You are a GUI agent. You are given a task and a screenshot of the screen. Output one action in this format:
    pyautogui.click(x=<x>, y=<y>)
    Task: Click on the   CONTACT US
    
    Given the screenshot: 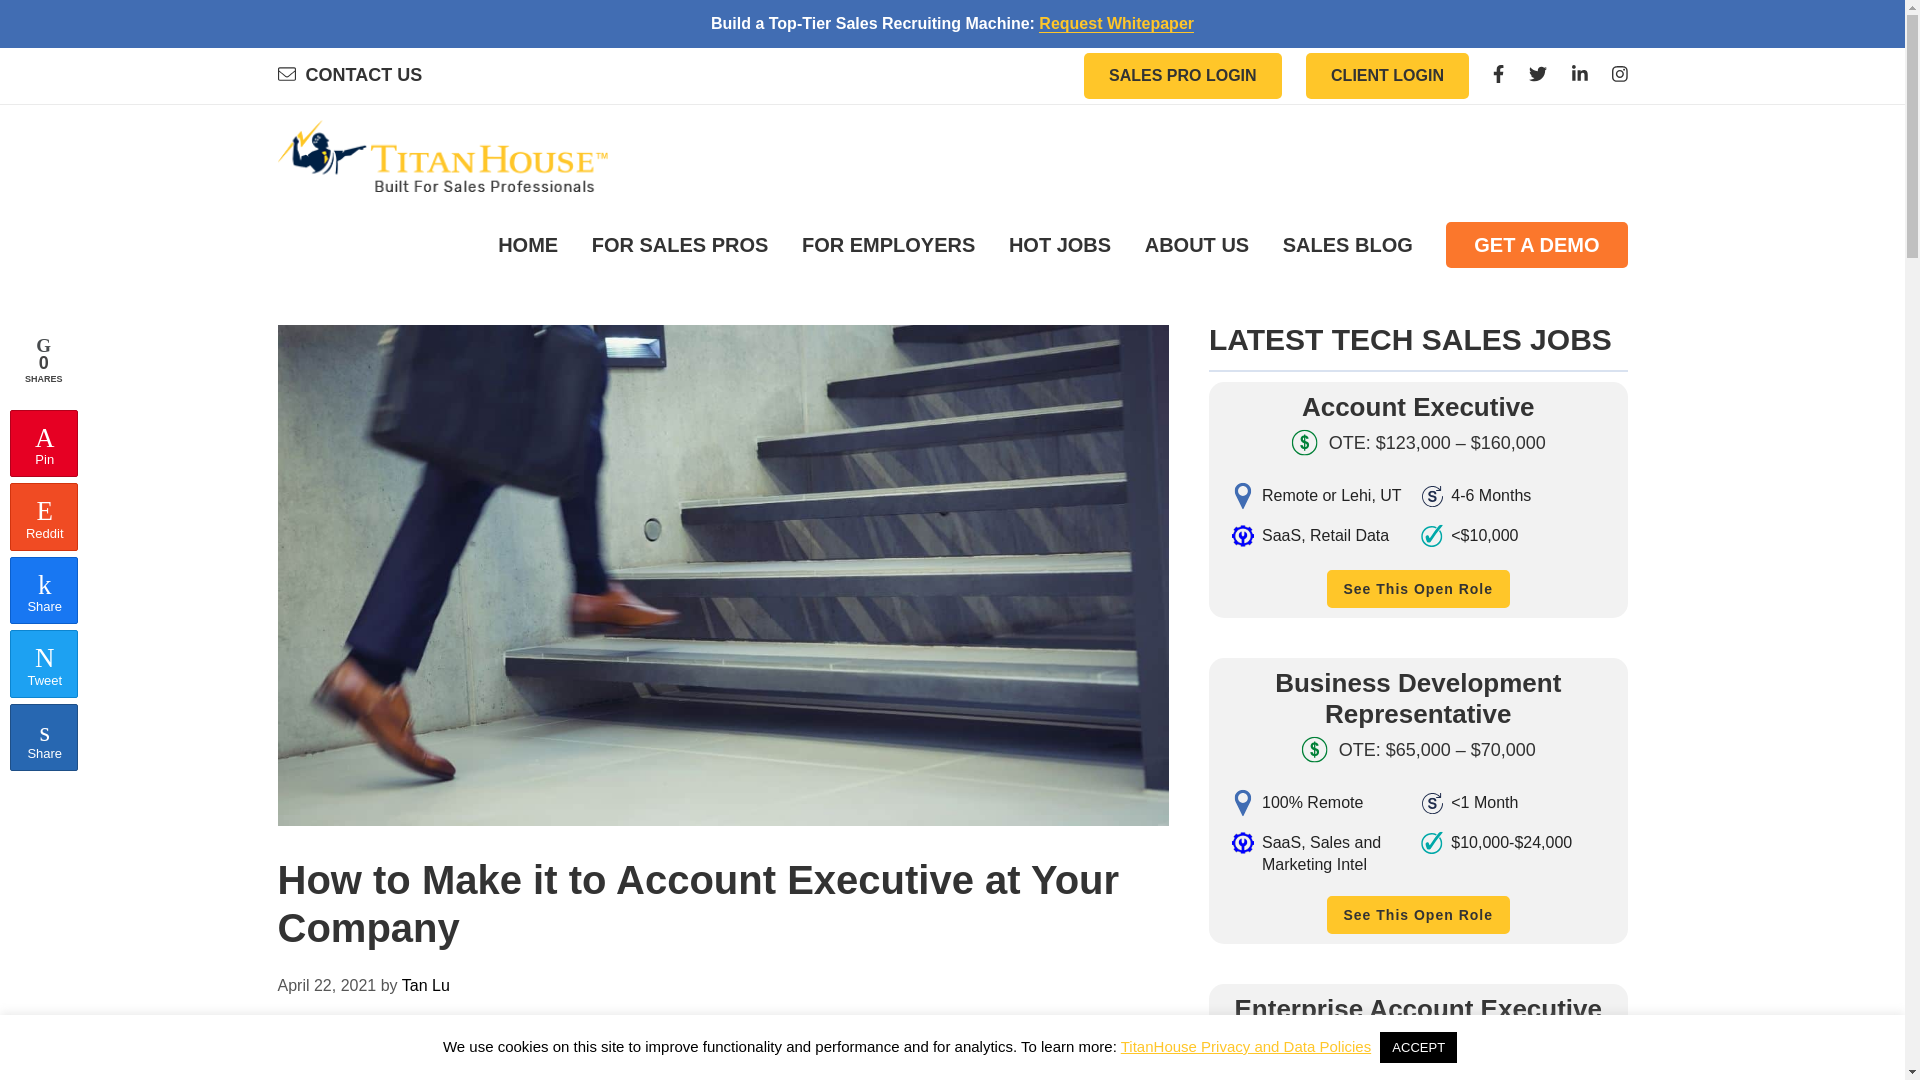 What is the action you would take?
    pyautogui.click(x=350, y=74)
    